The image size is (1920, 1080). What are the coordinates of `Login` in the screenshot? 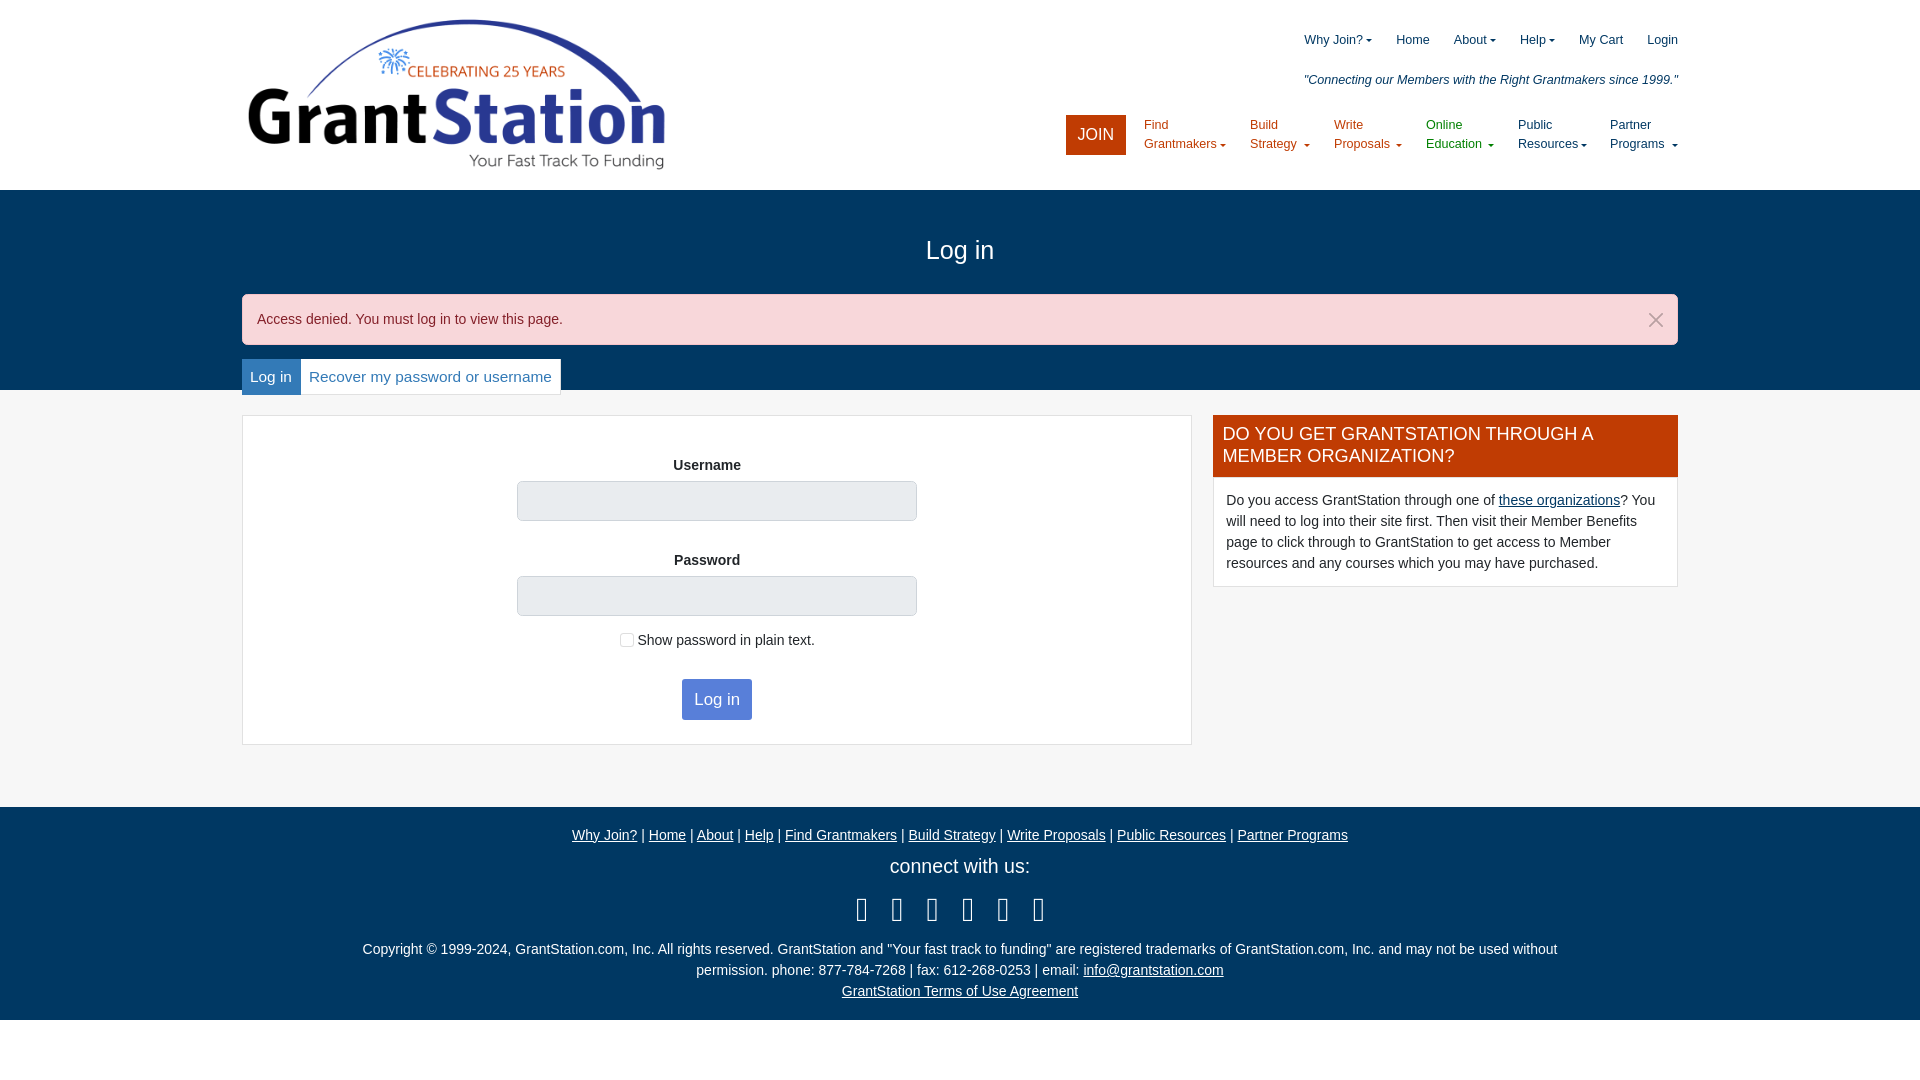 It's located at (1650, 40).